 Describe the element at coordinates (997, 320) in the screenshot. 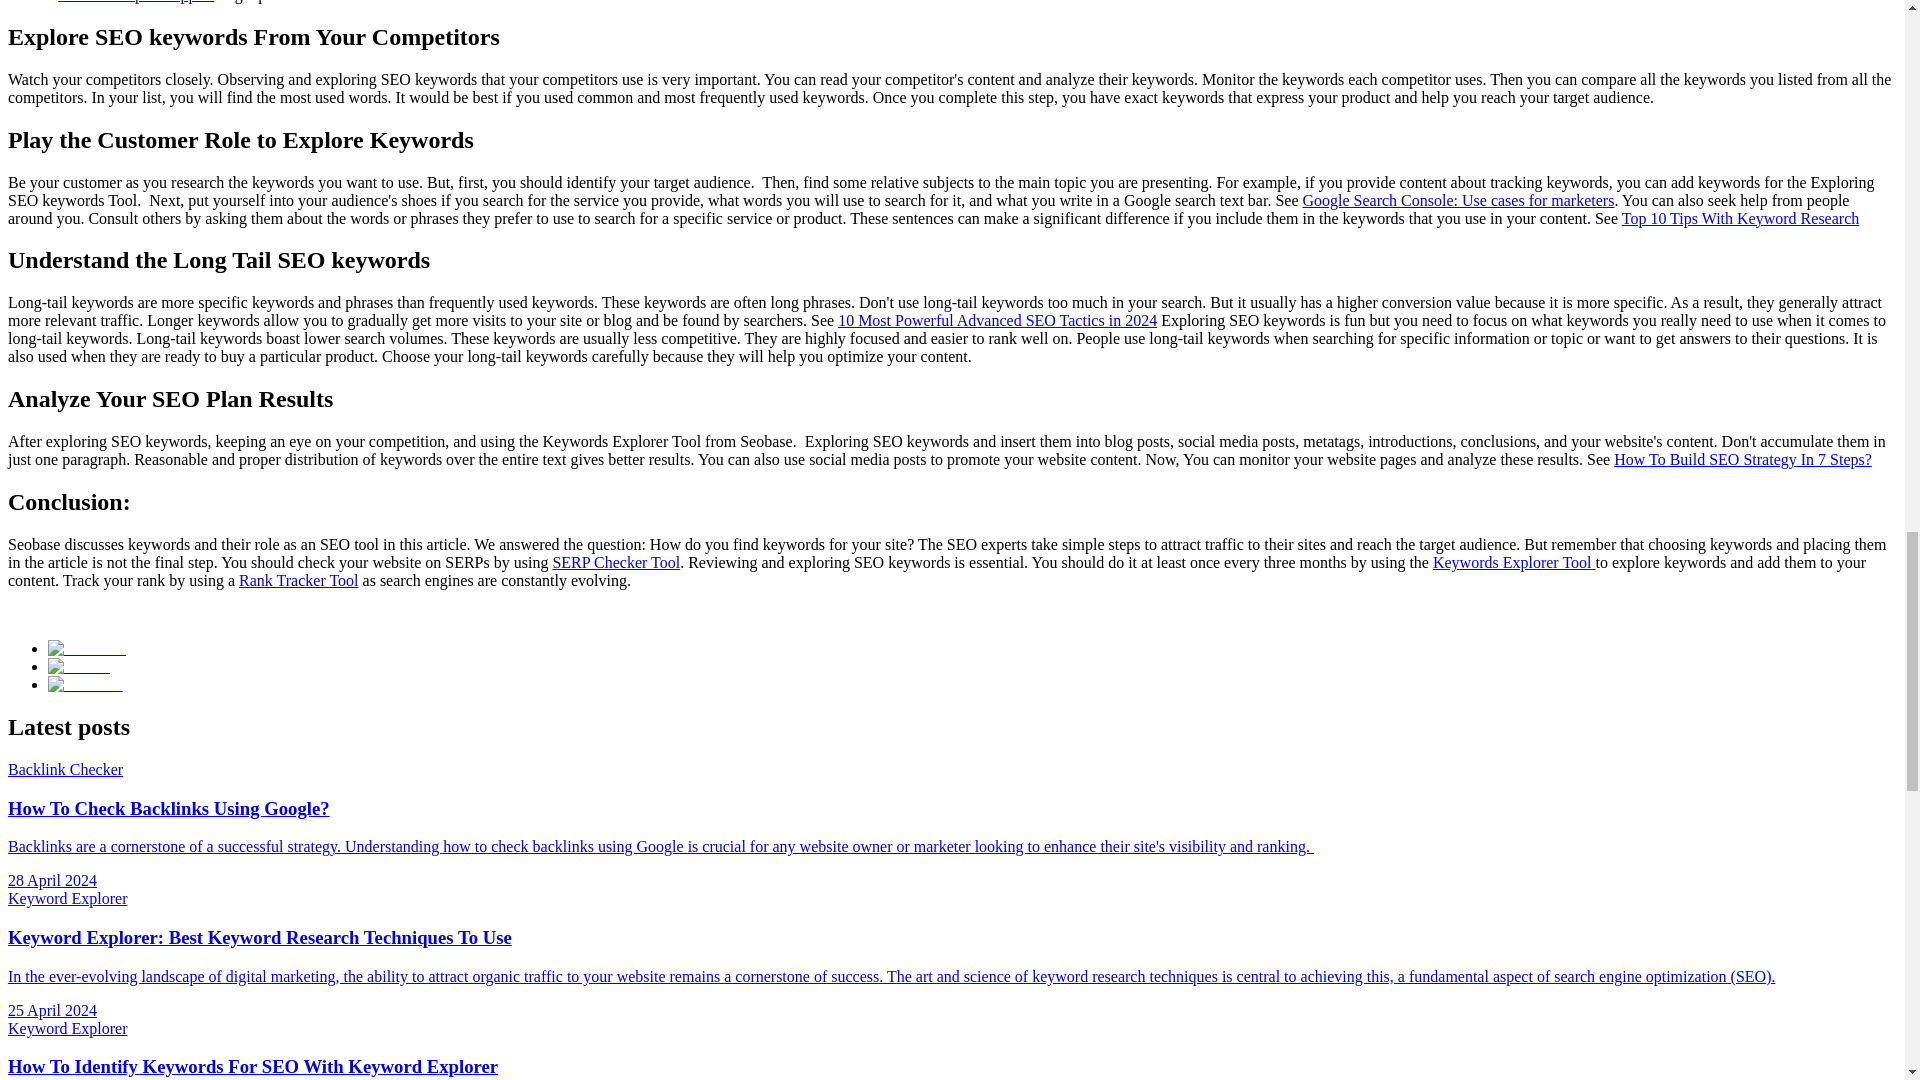

I see `10 Most Powerful Advanced SEO Tactics in 2024` at that location.